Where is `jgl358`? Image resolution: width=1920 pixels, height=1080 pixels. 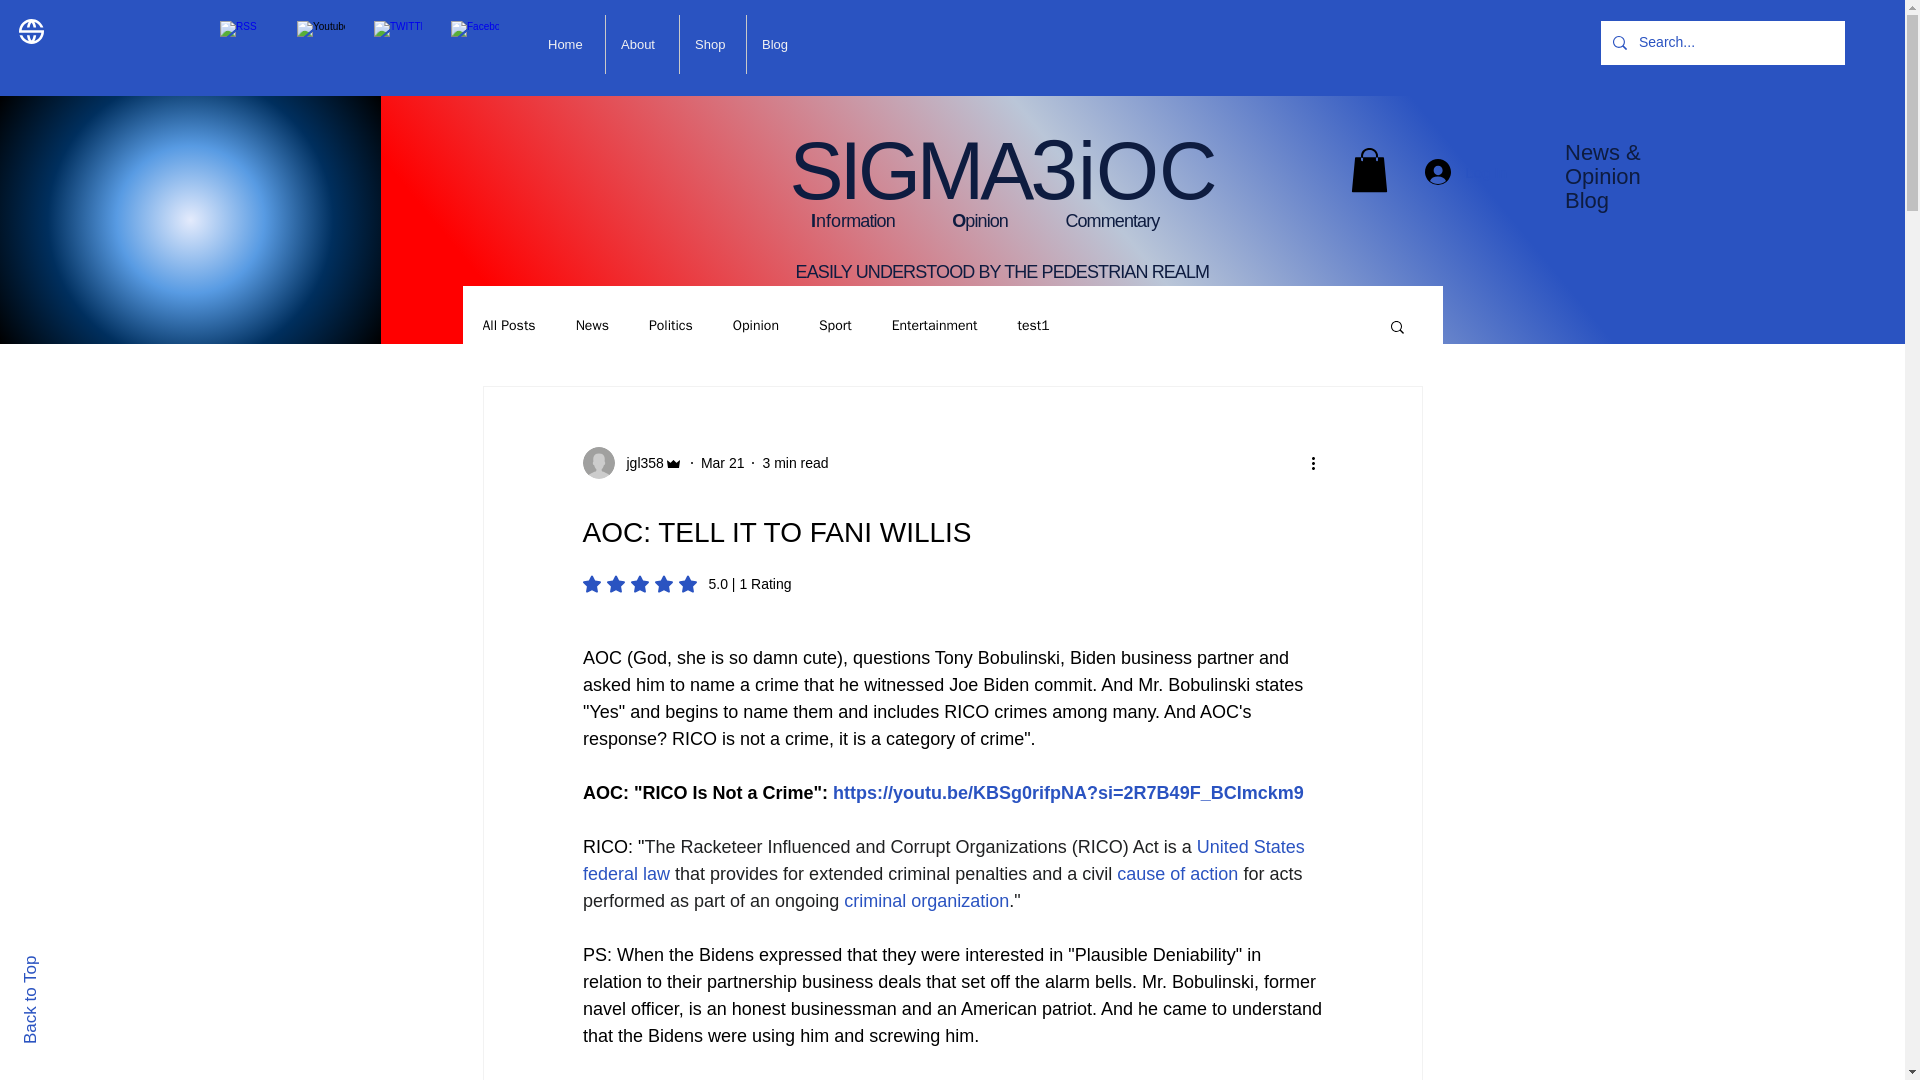 jgl358 is located at coordinates (631, 463).